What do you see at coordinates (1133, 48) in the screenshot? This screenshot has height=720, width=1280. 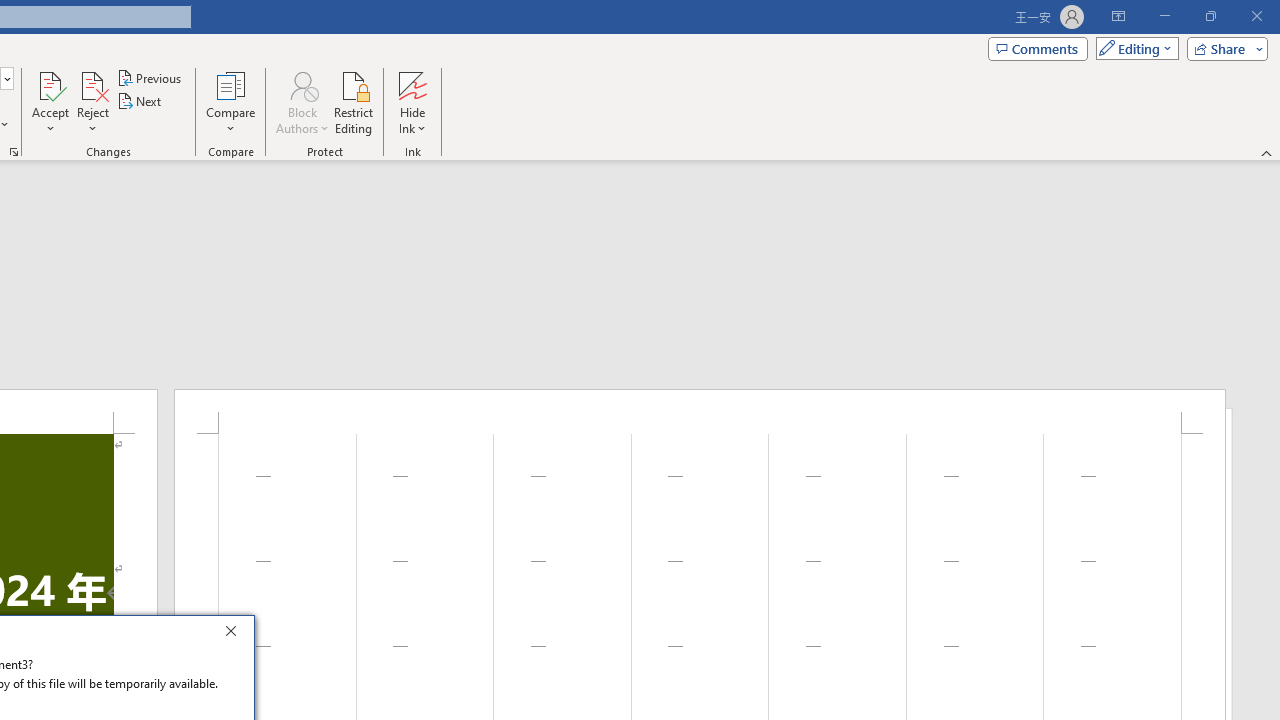 I see `Mode` at bounding box center [1133, 48].